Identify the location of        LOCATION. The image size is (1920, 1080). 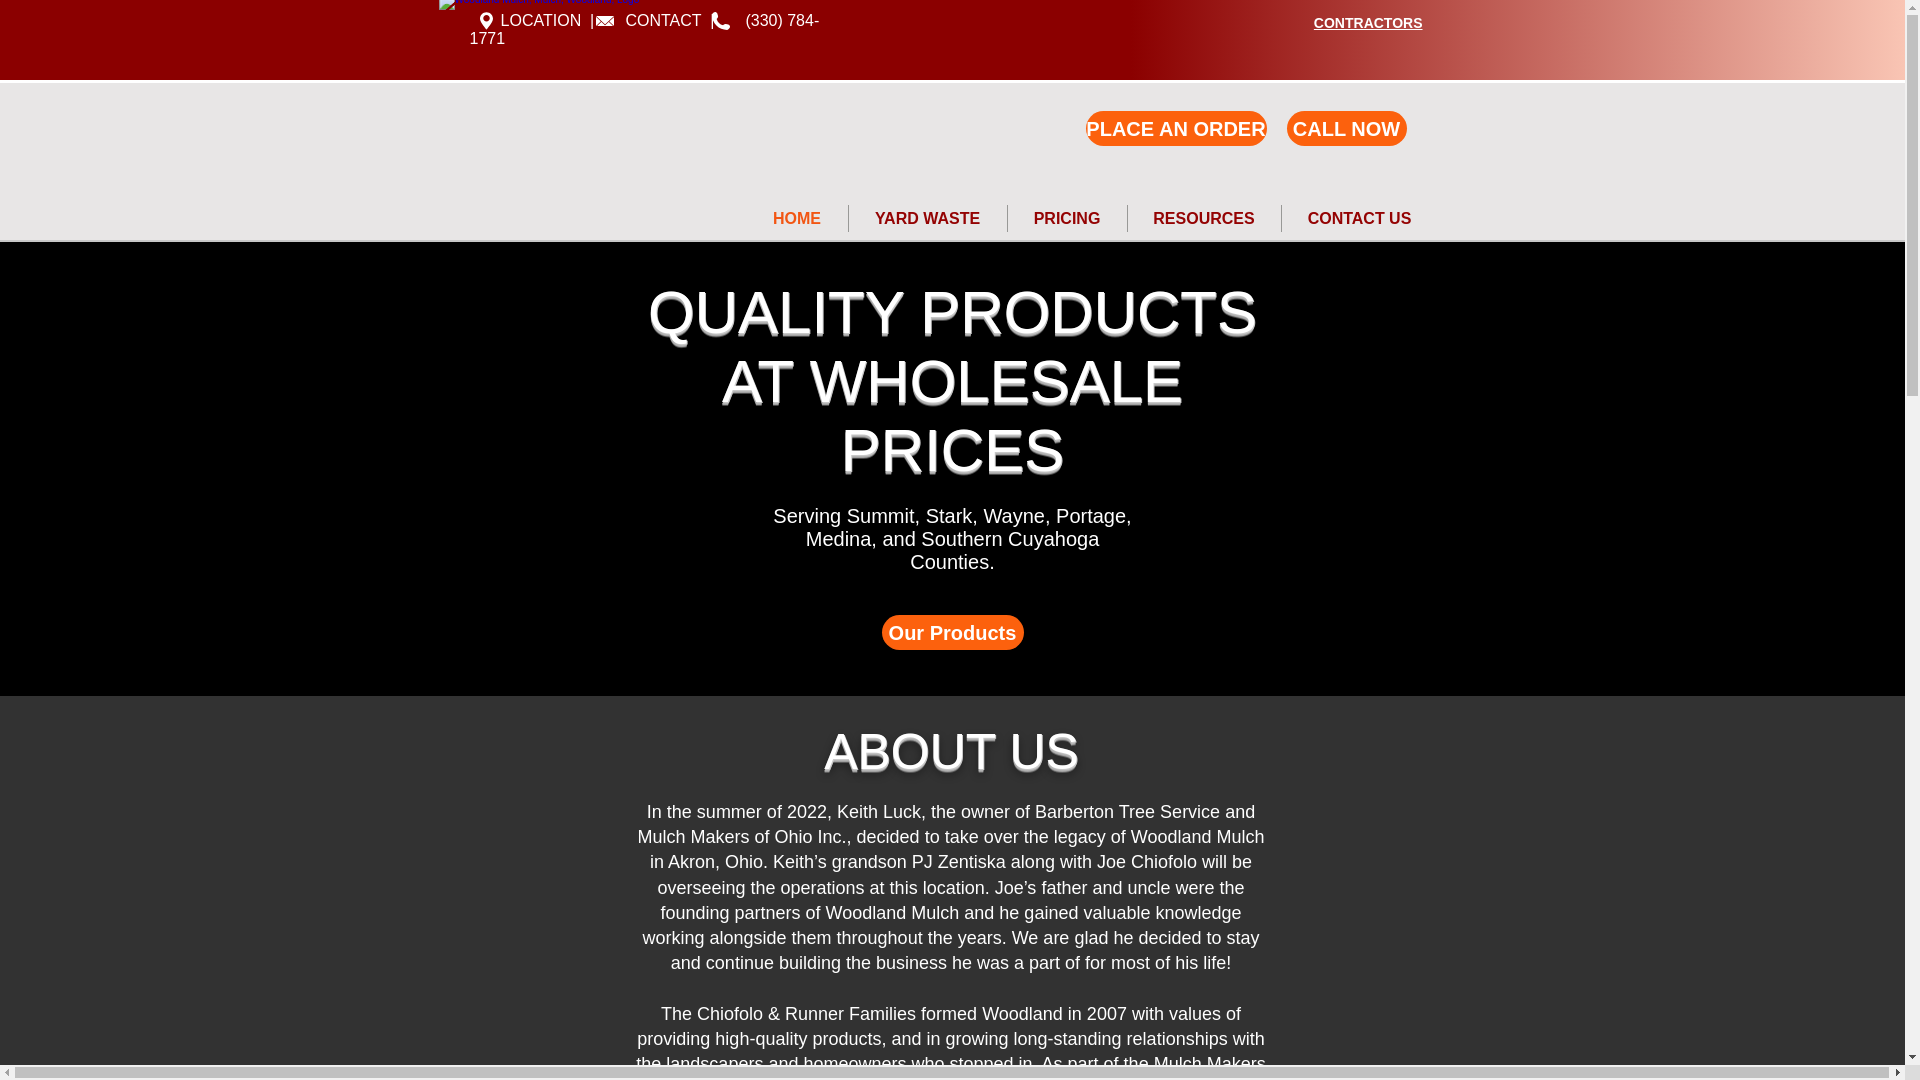
(526, 20).